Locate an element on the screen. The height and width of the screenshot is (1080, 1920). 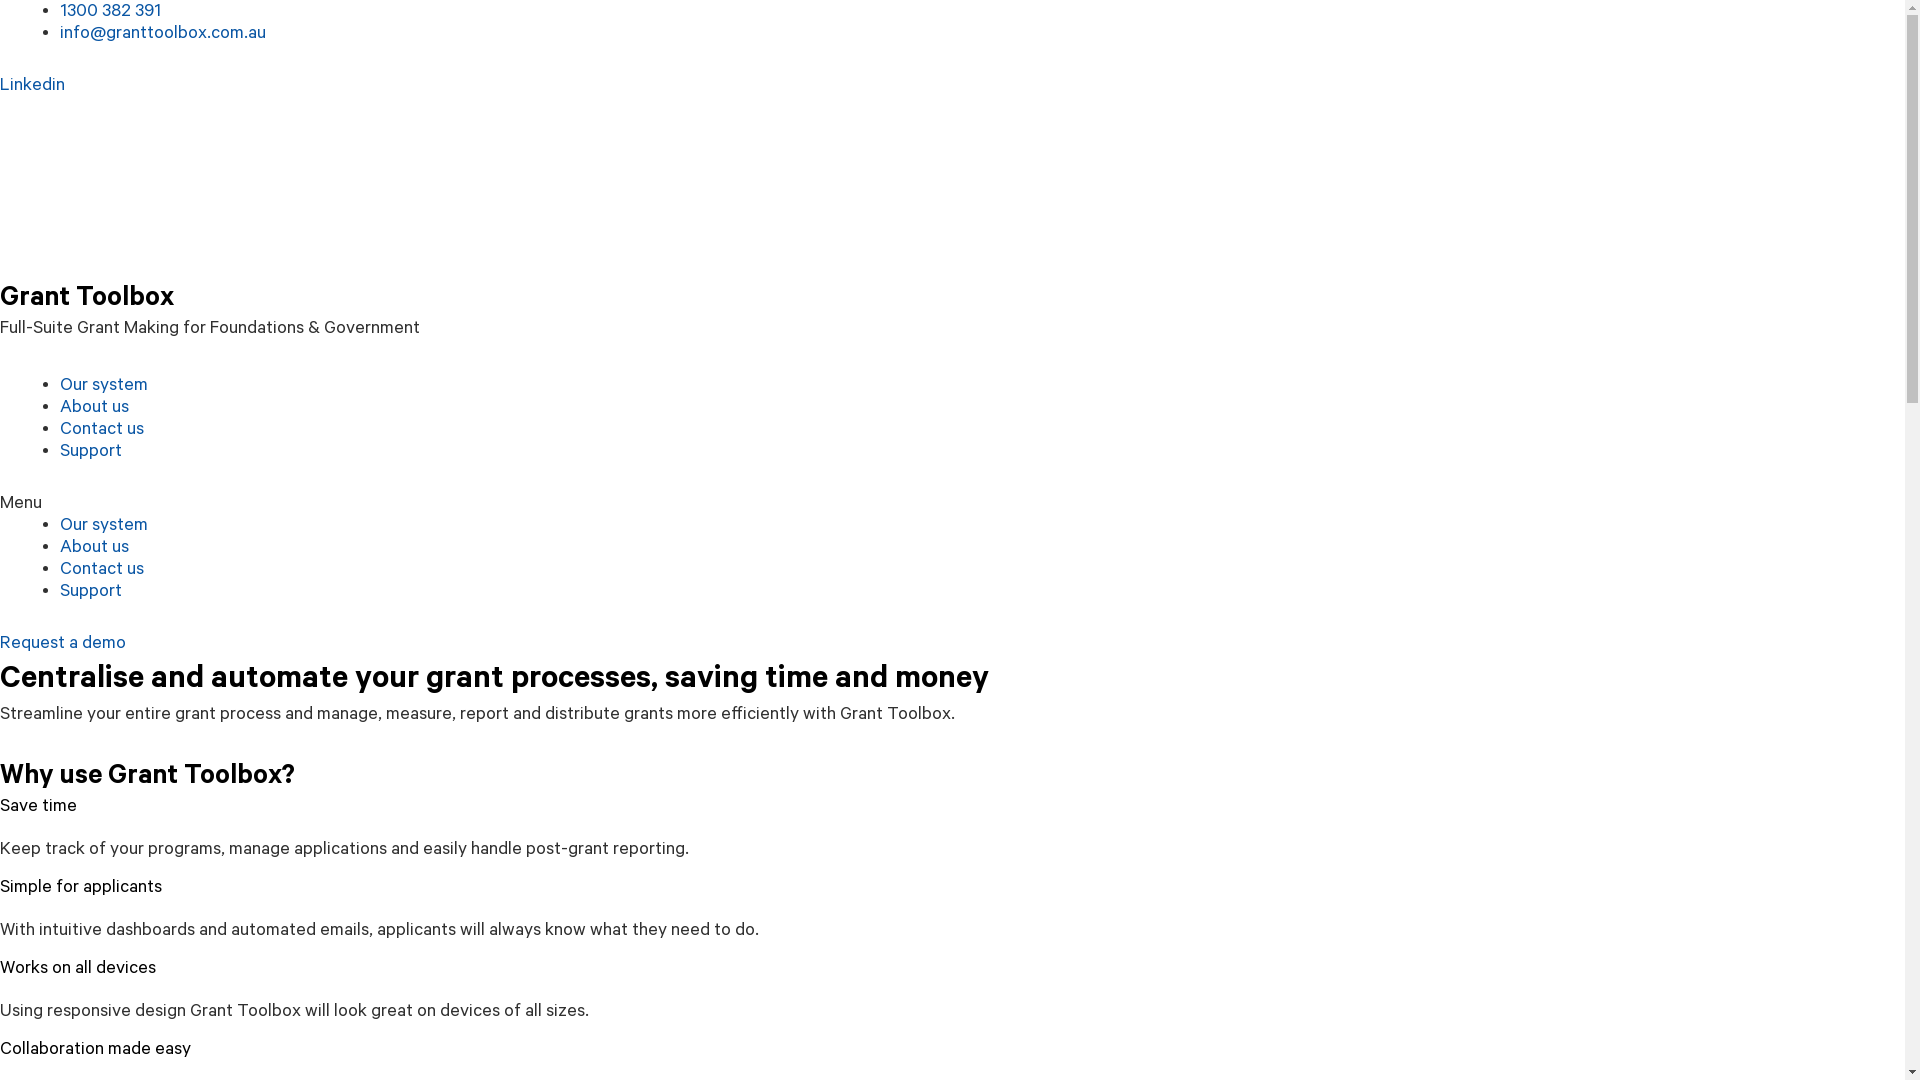
Our system is located at coordinates (104, 384).